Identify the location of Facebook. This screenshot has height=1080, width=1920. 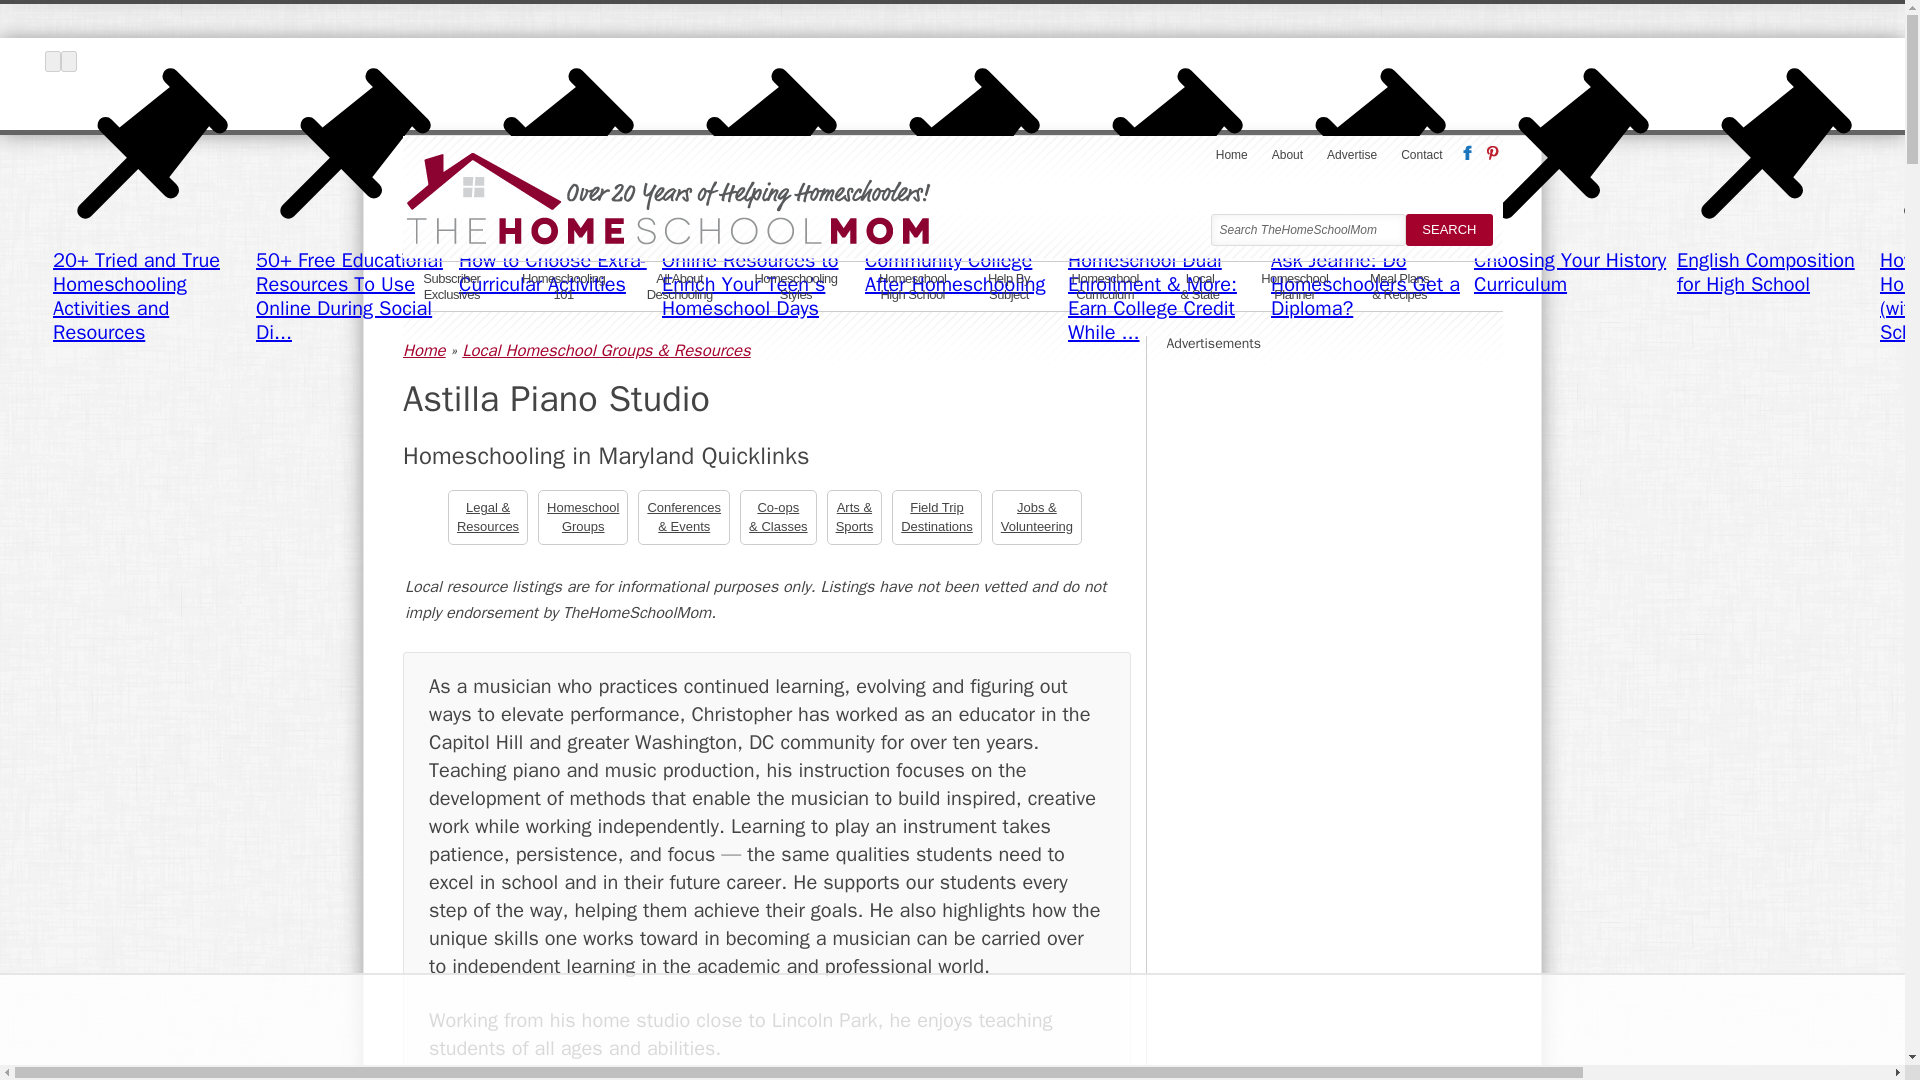
(563, 284).